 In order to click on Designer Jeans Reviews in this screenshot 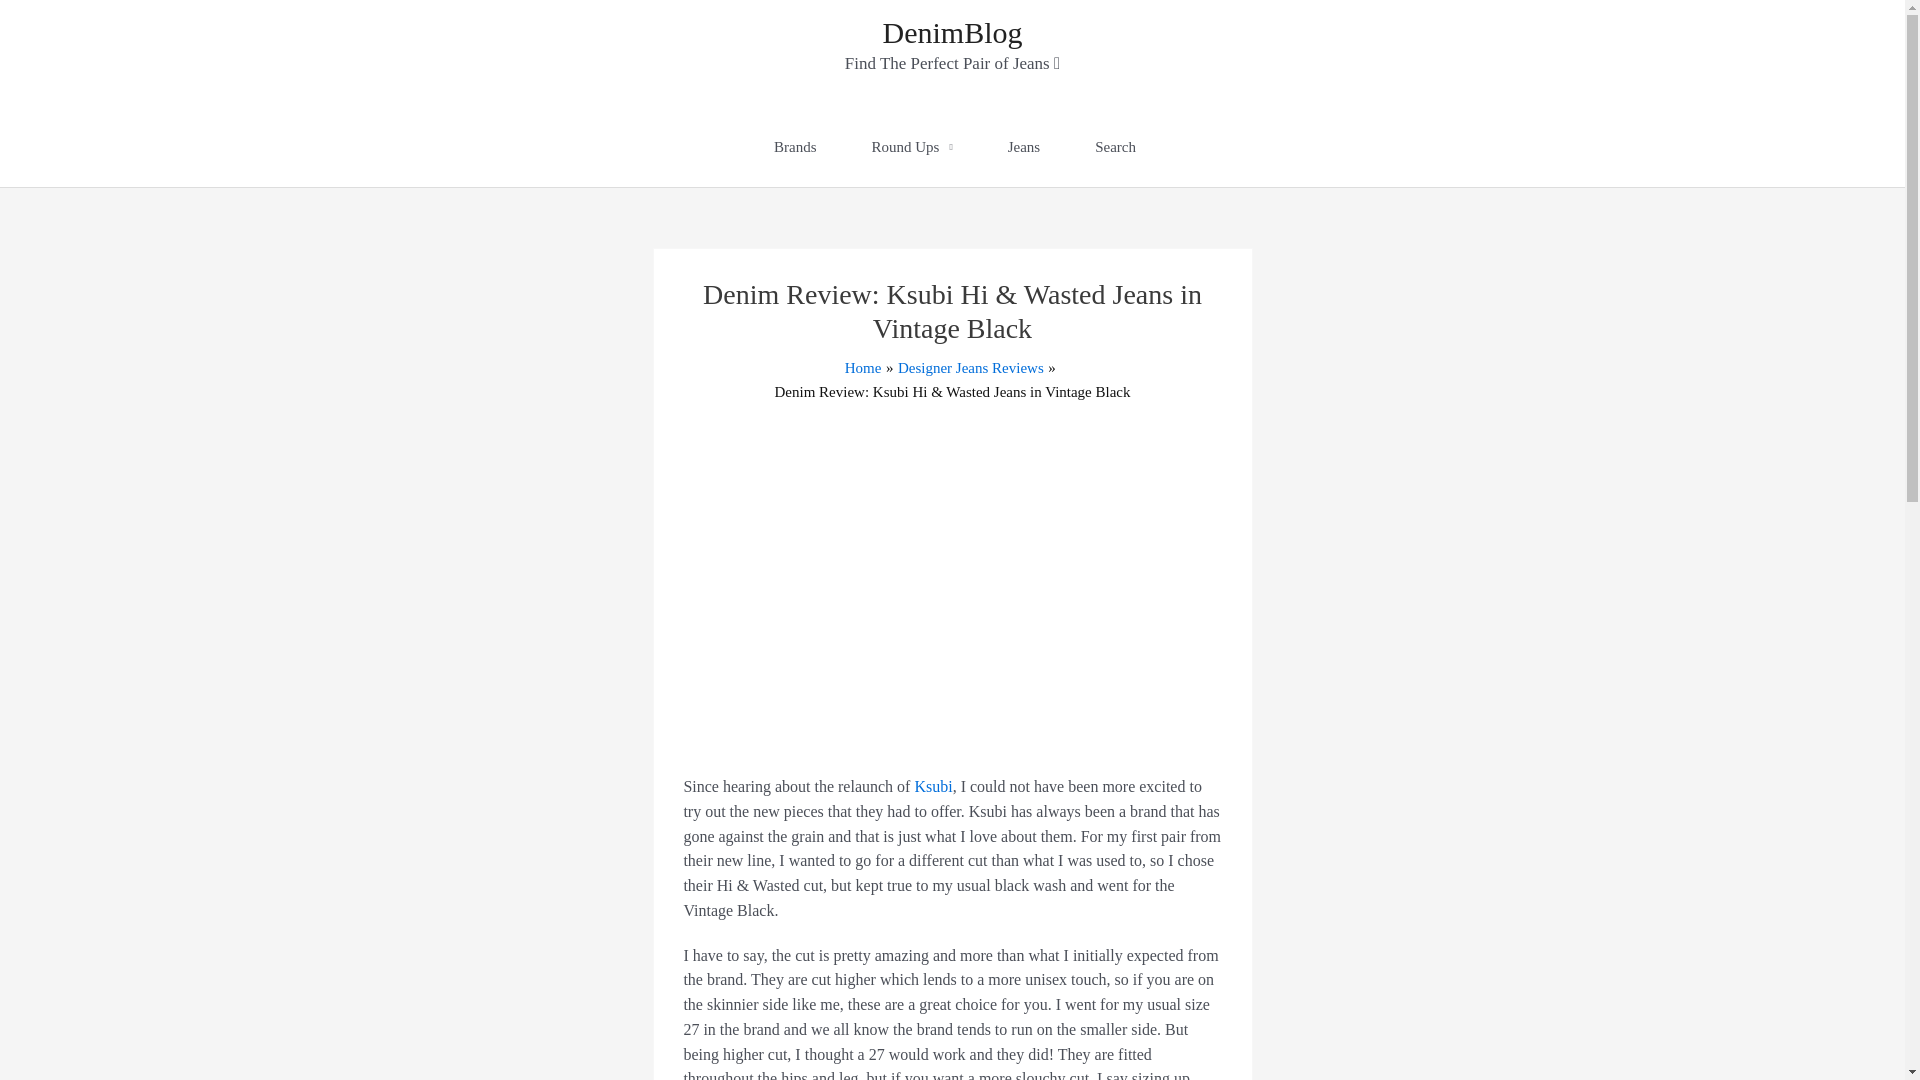, I will do `click(971, 367)`.